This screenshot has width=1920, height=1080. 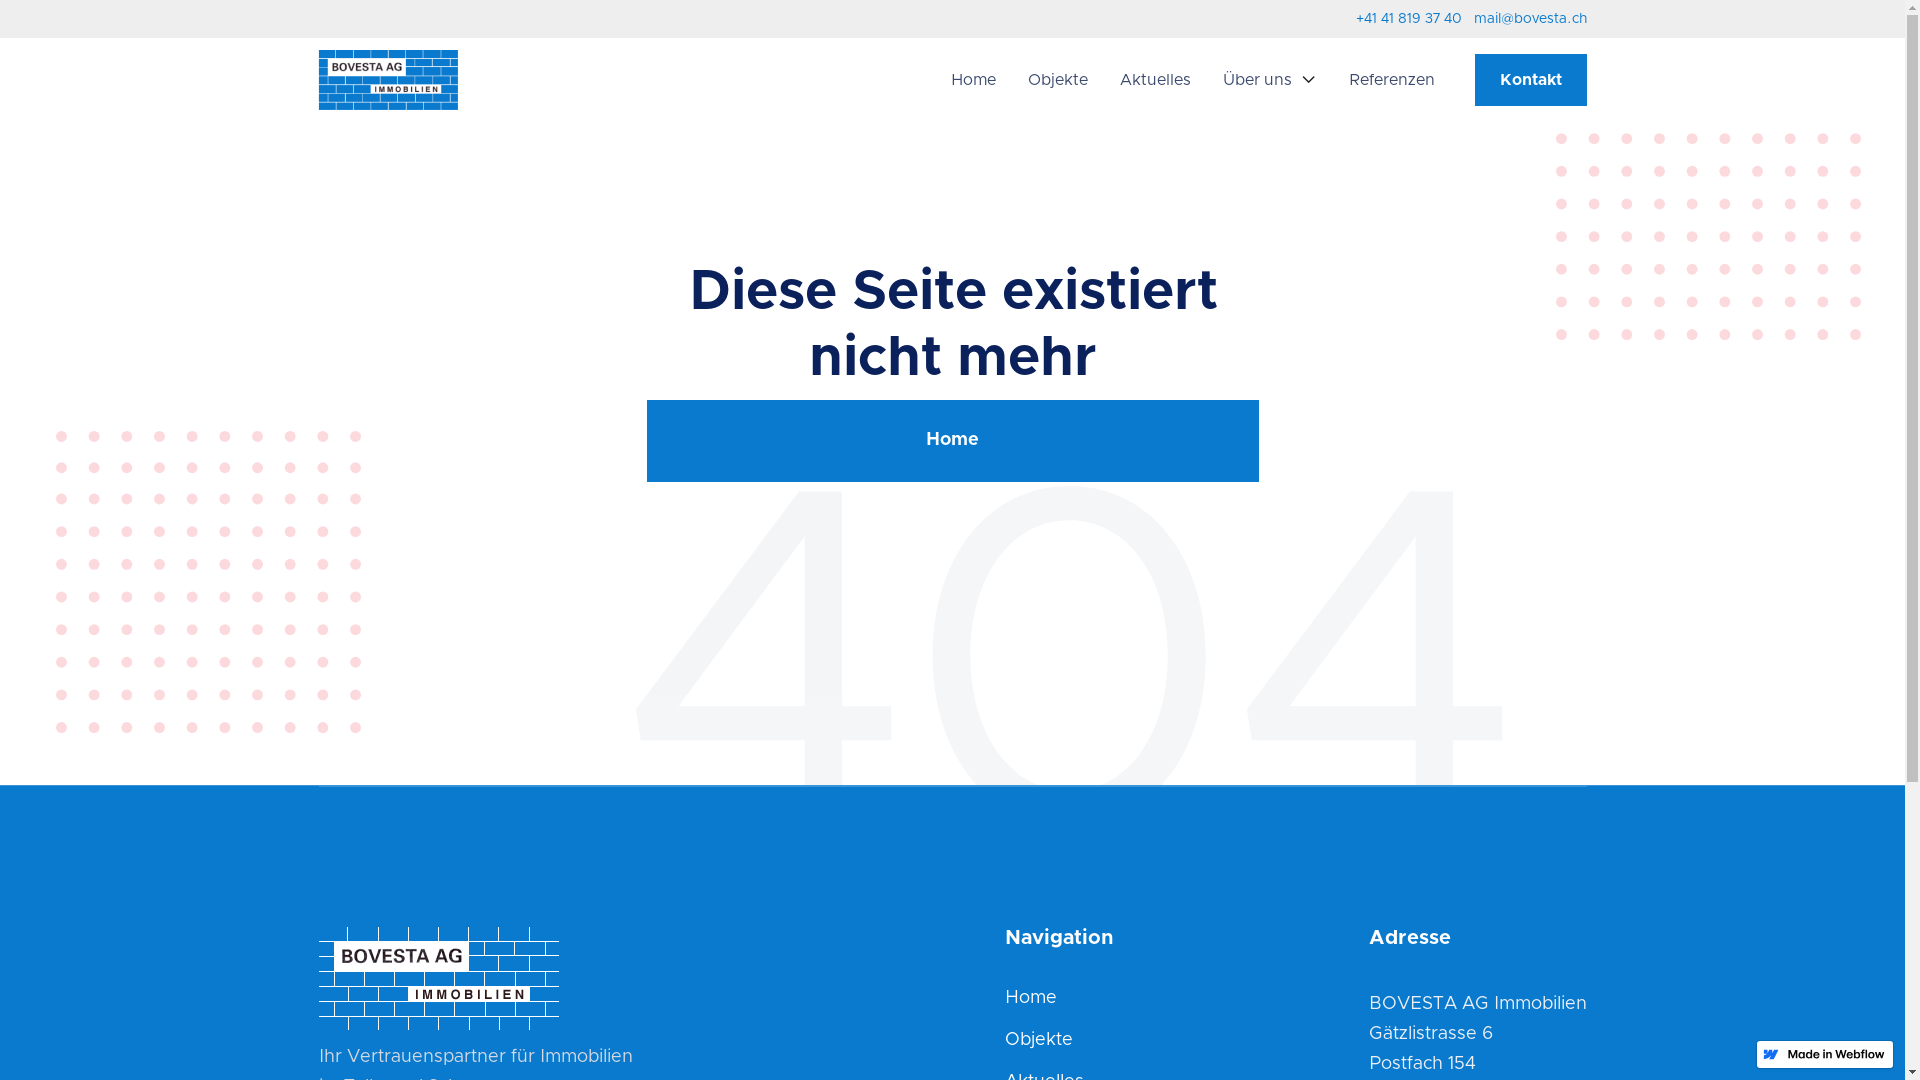 I want to click on Objekte, so click(x=1058, y=80).